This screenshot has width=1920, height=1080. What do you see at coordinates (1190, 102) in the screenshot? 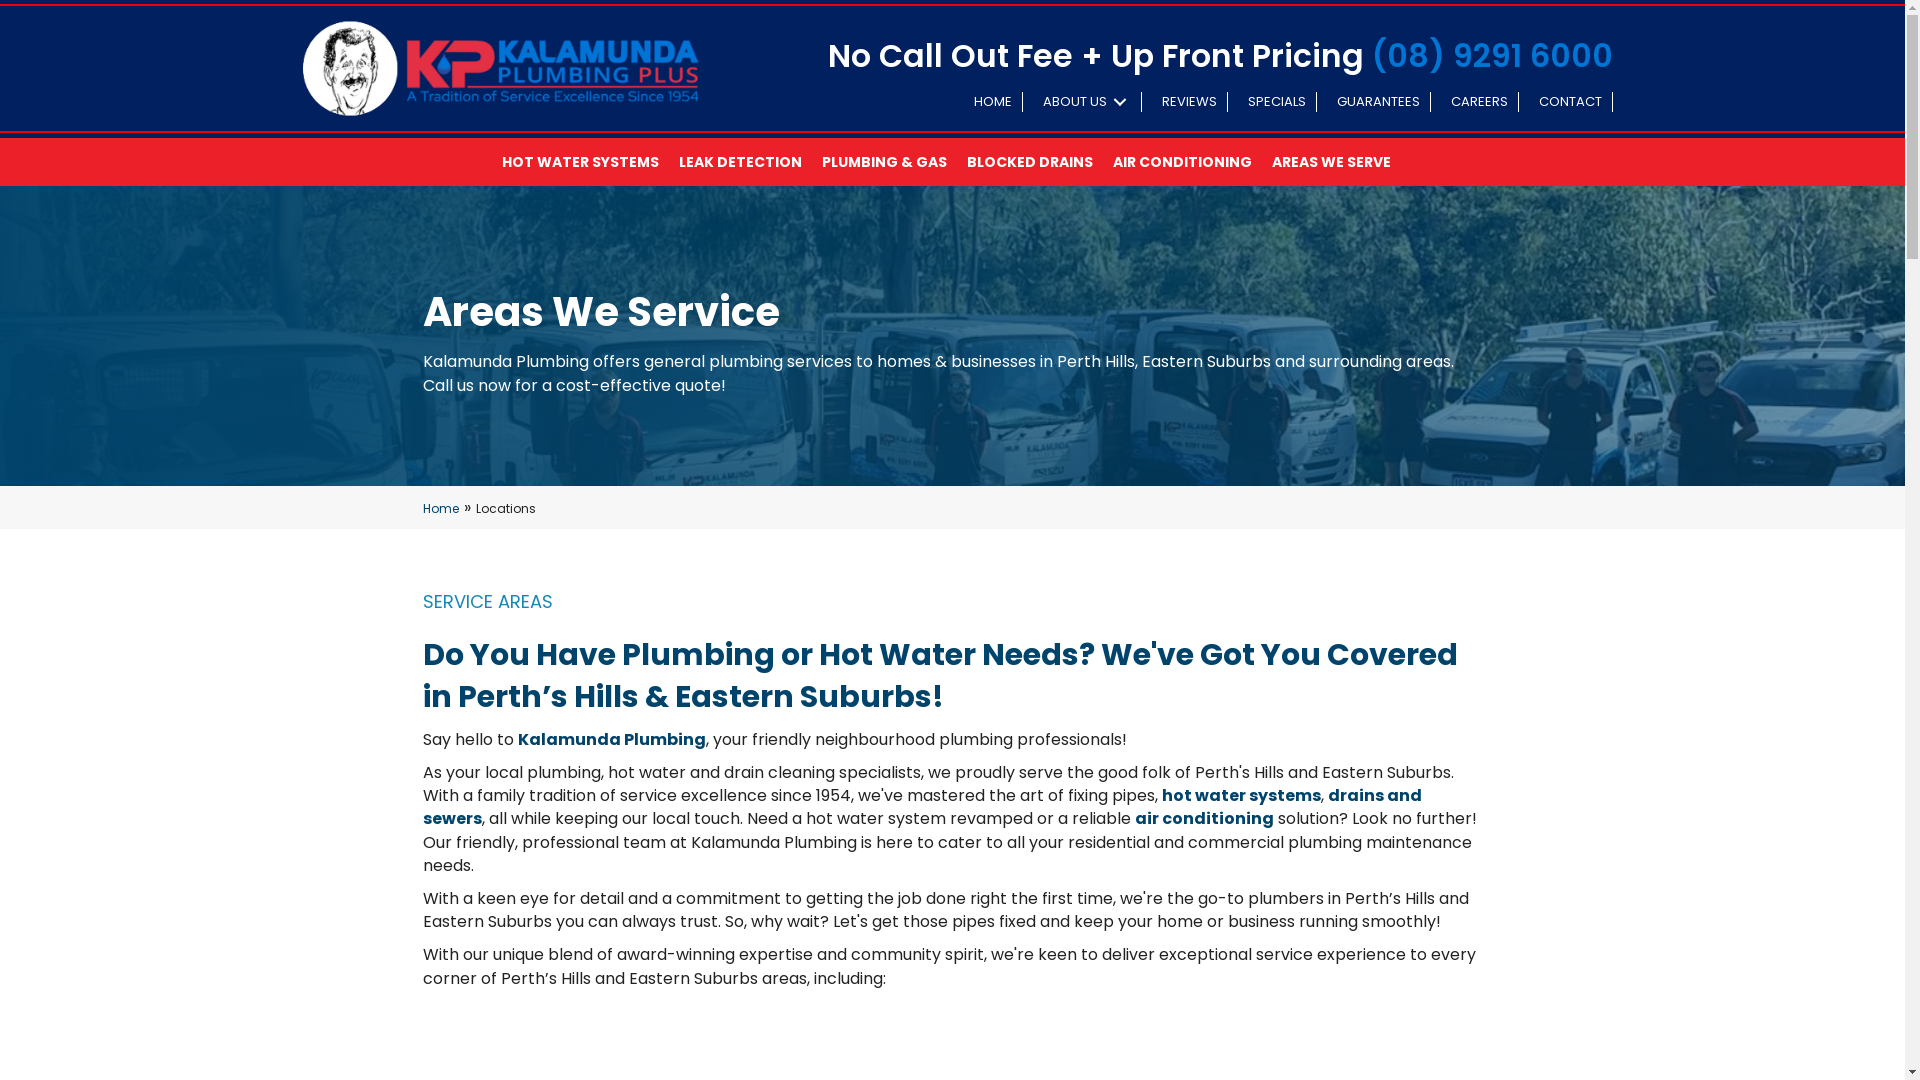
I see `REVIEWS` at bounding box center [1190, 102].